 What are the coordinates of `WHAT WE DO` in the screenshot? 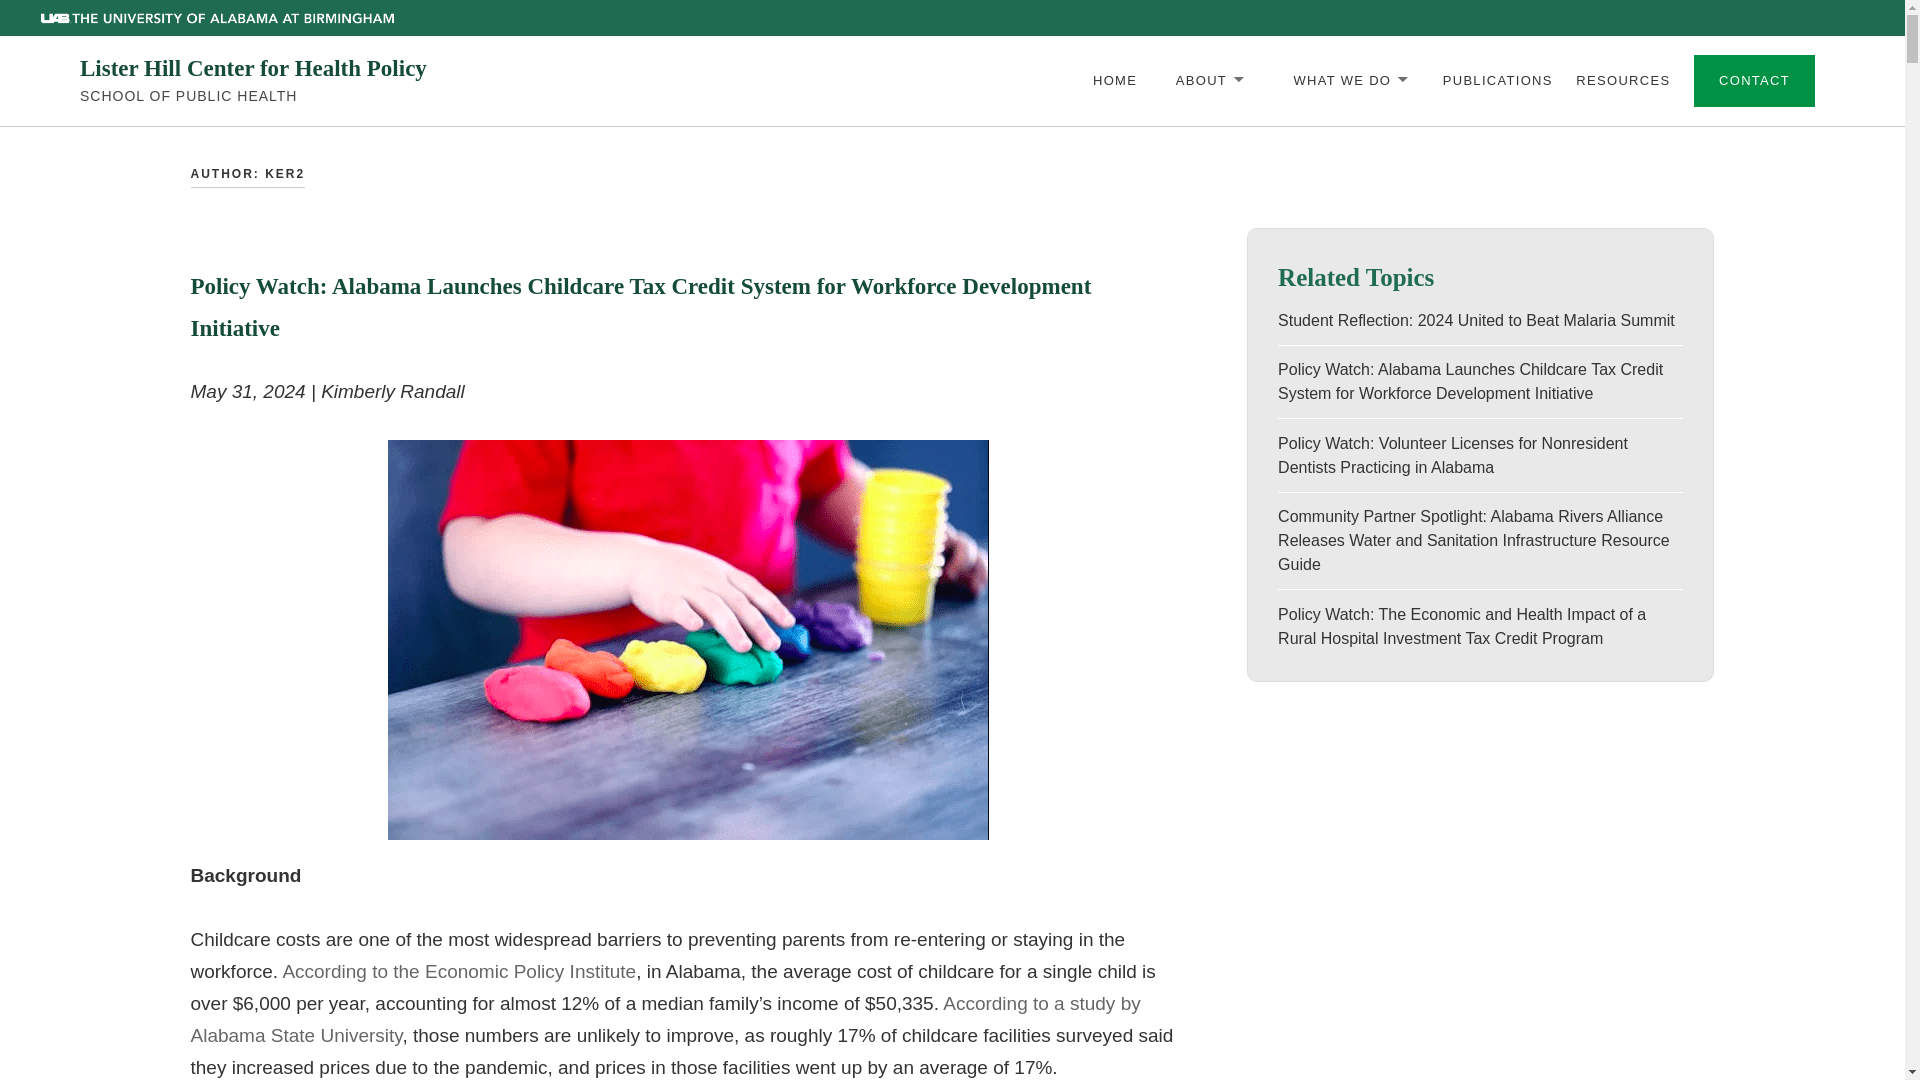 It's located at (1349, 81).